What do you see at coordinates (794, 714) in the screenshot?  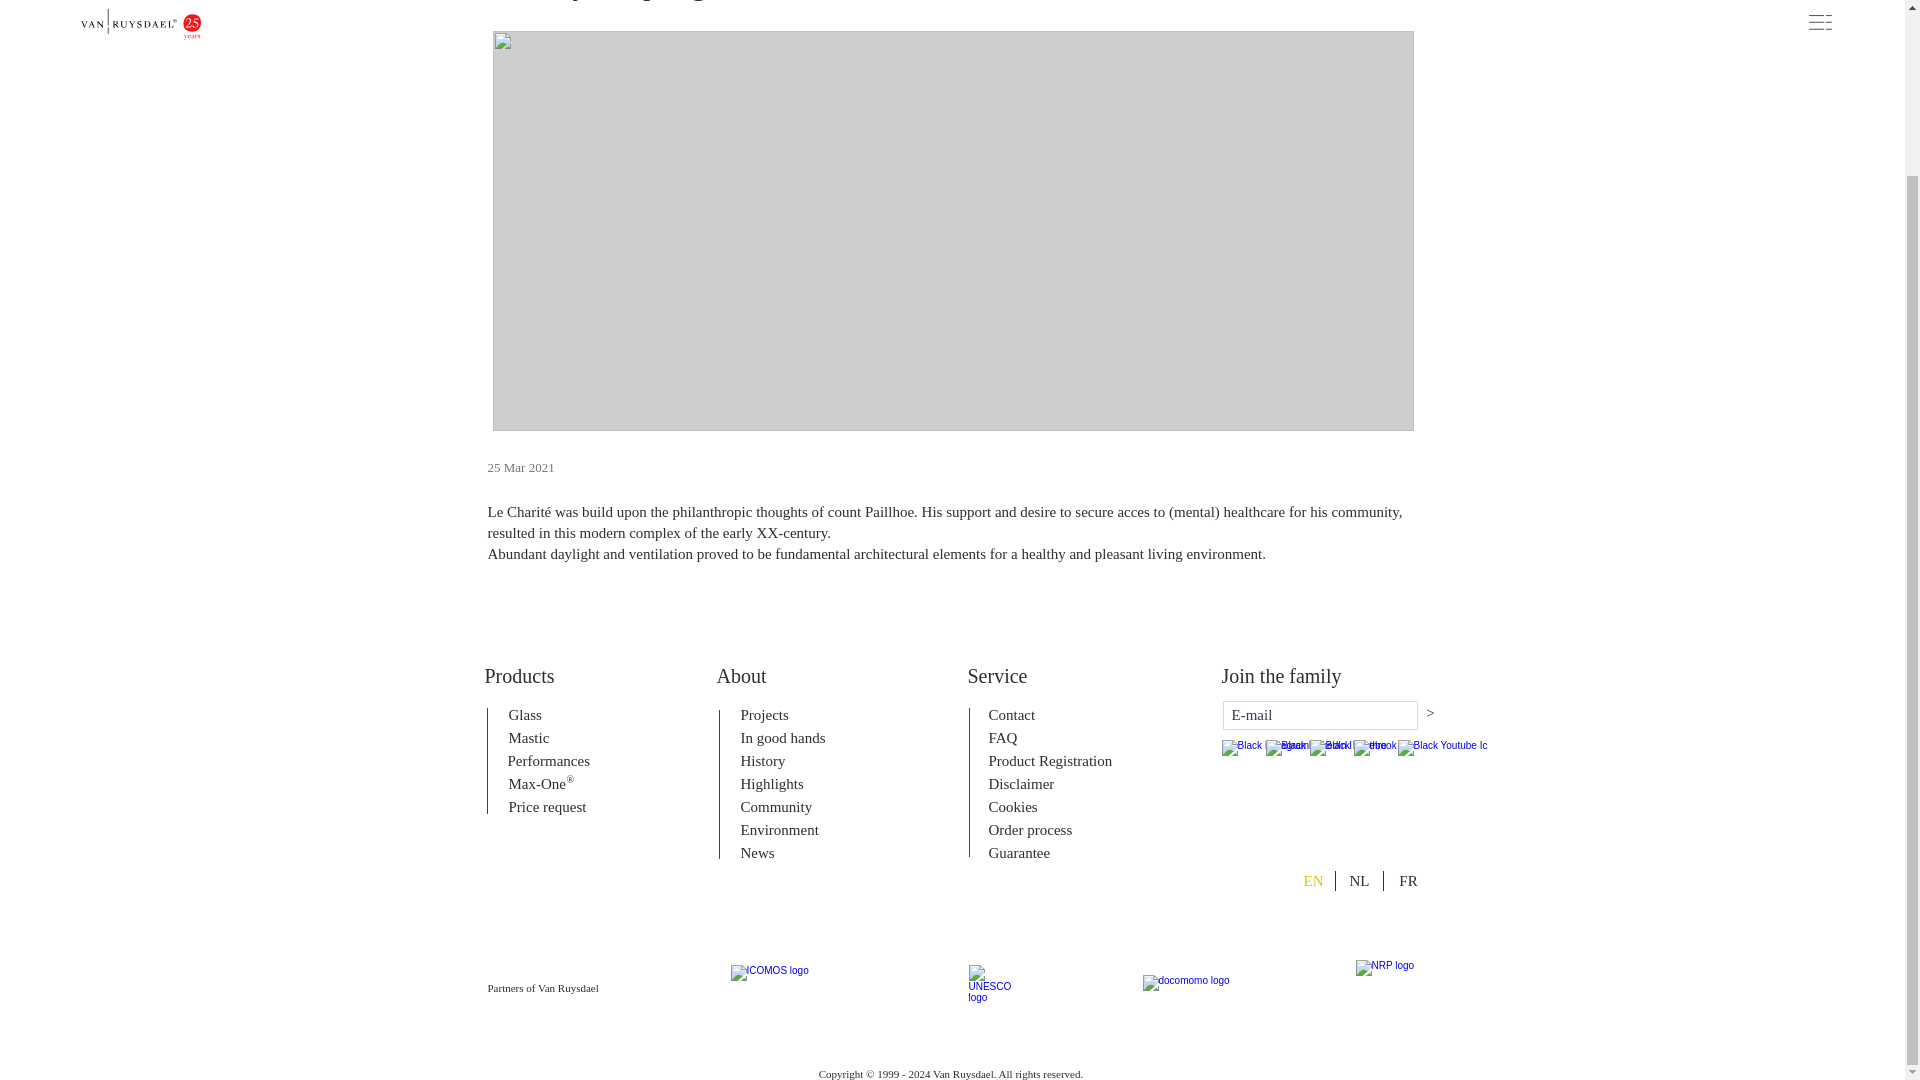 I see `Projects` at bounding box center [794, 714].